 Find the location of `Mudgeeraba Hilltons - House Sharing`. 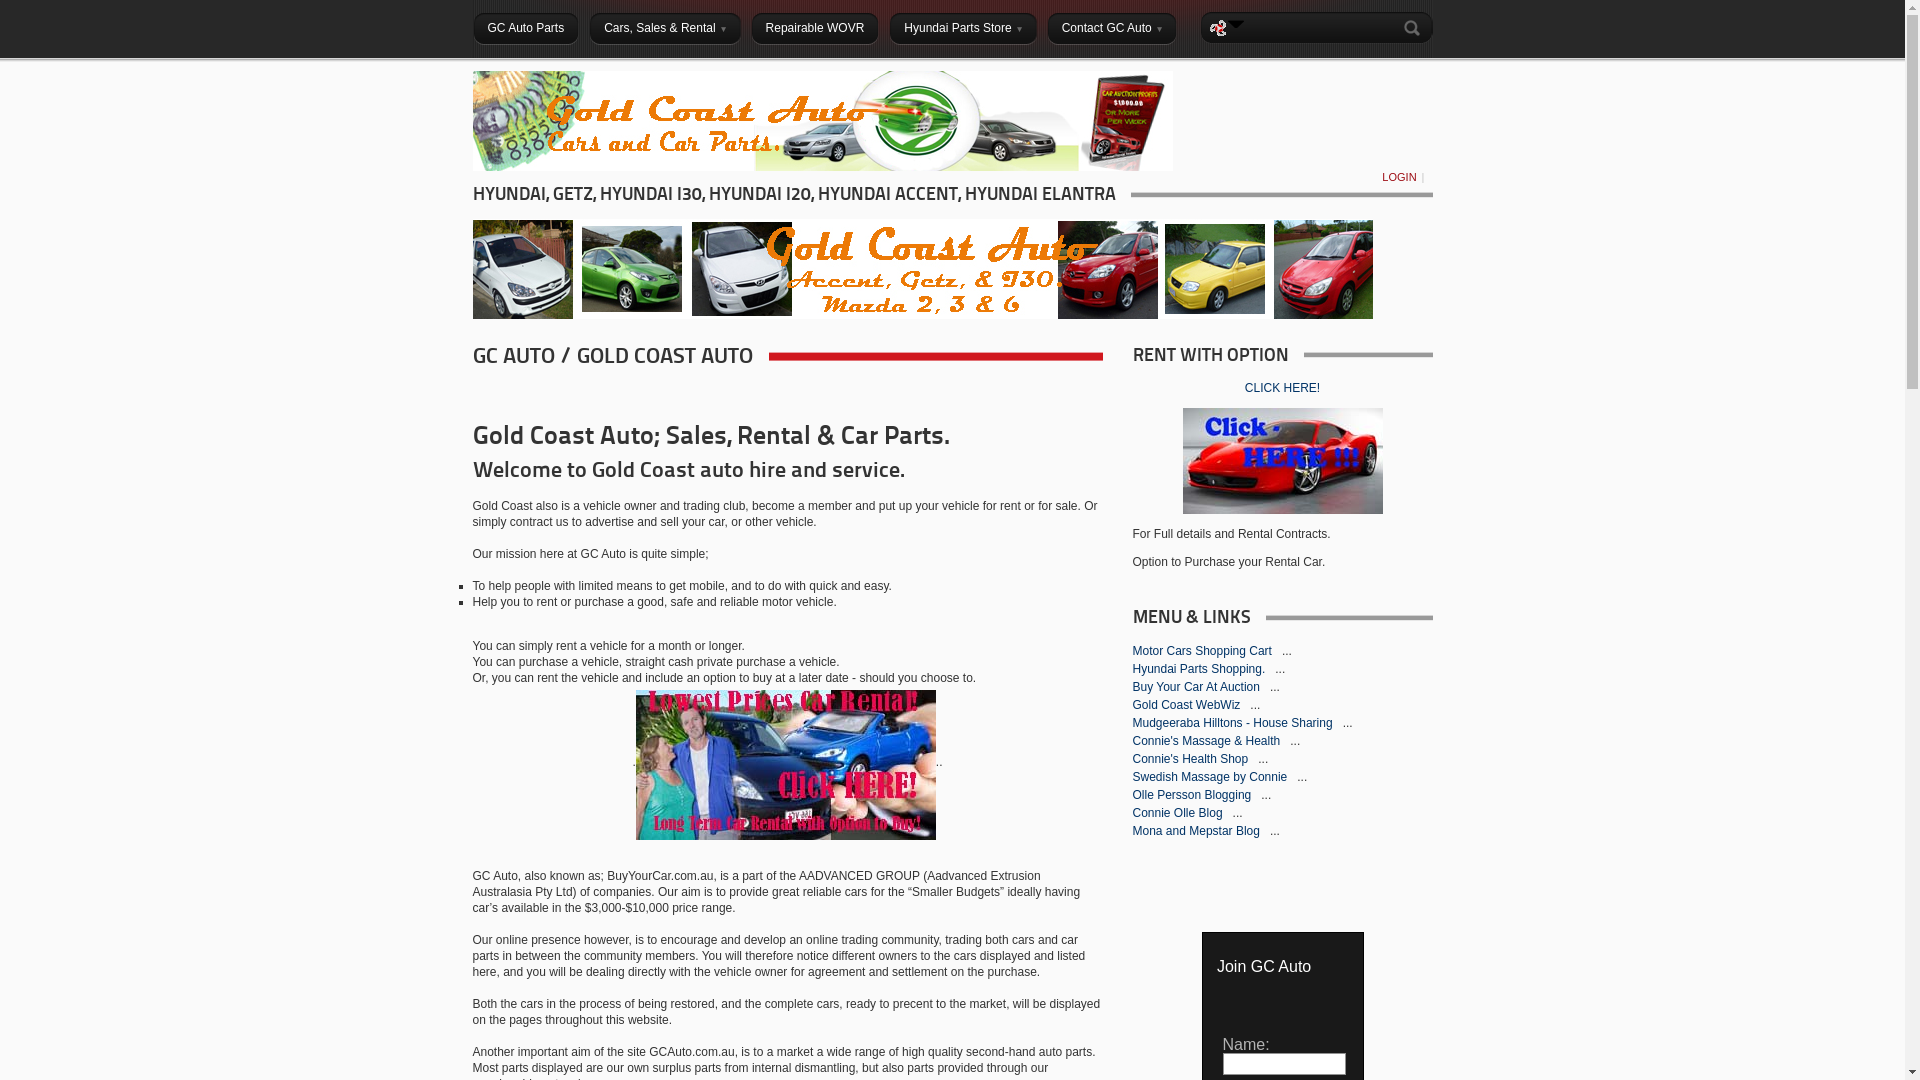

Mudgeeraba Hilltons - House Sharing is located at coordinates (1234, 723).